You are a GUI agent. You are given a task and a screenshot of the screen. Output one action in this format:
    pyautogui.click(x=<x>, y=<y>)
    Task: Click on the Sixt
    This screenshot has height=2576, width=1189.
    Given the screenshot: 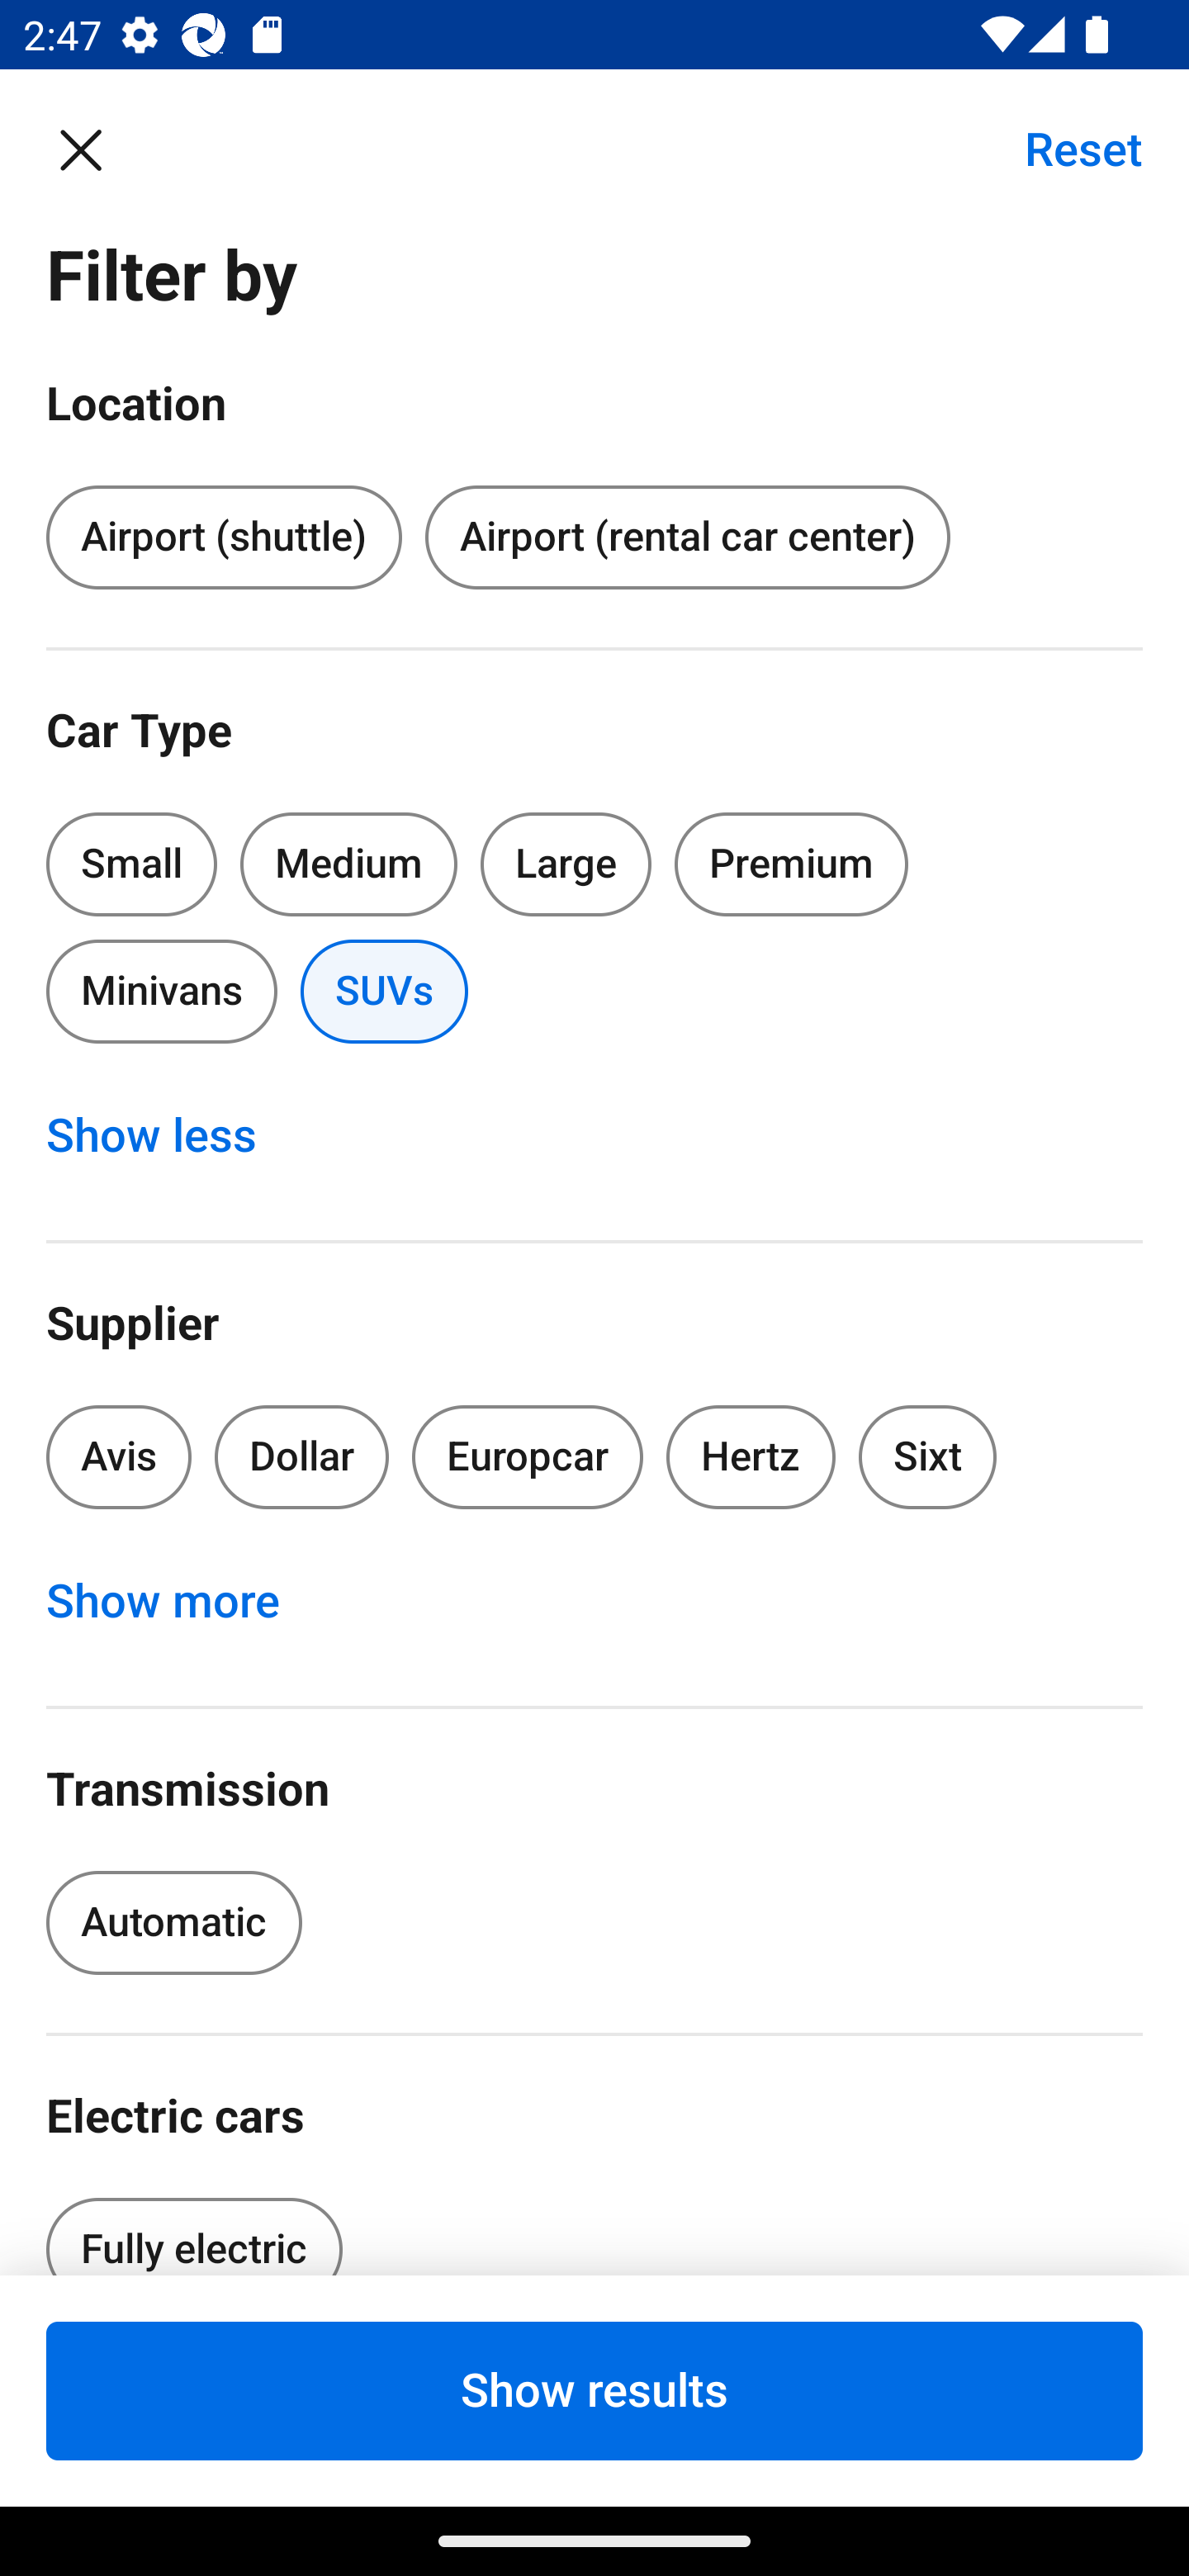 What is the action you would take?
    pyautogui.click(x=928, y=1458)
    